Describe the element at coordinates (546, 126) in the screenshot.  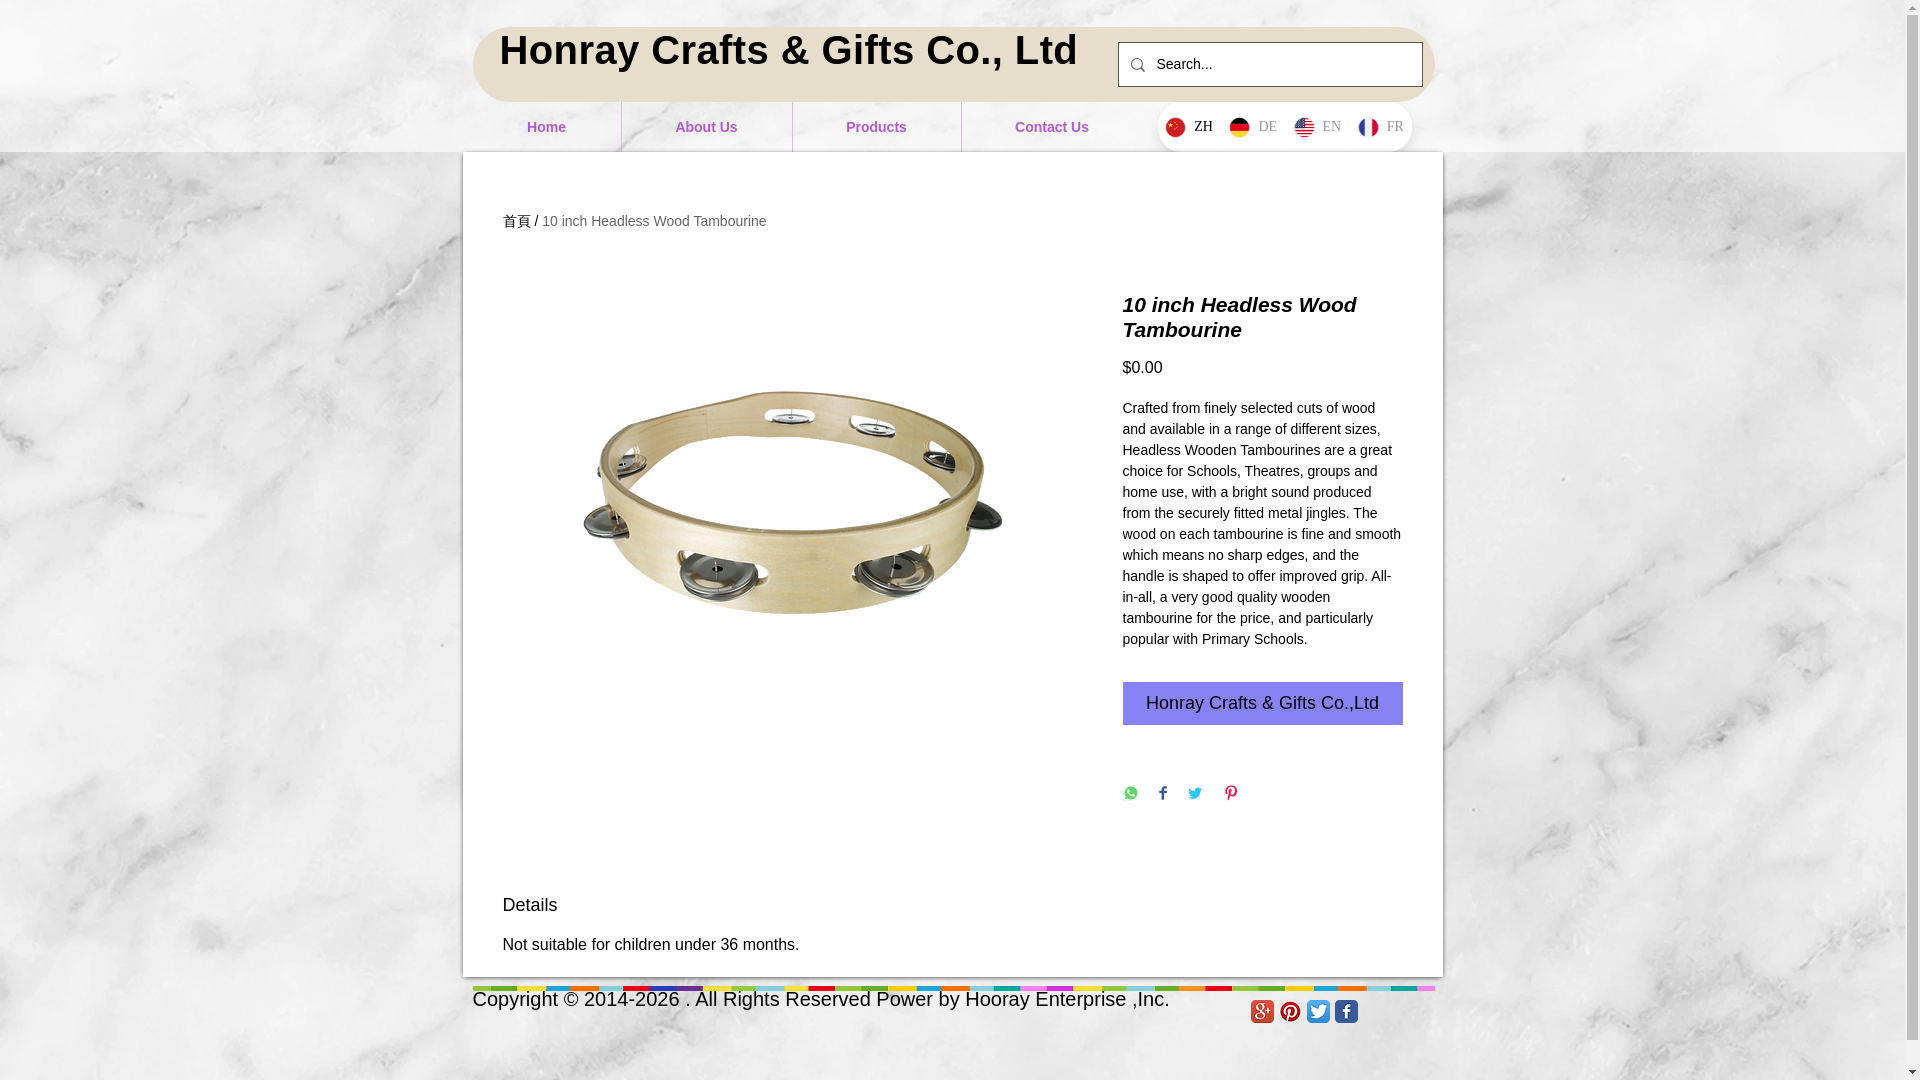
I see `Home` at that location.